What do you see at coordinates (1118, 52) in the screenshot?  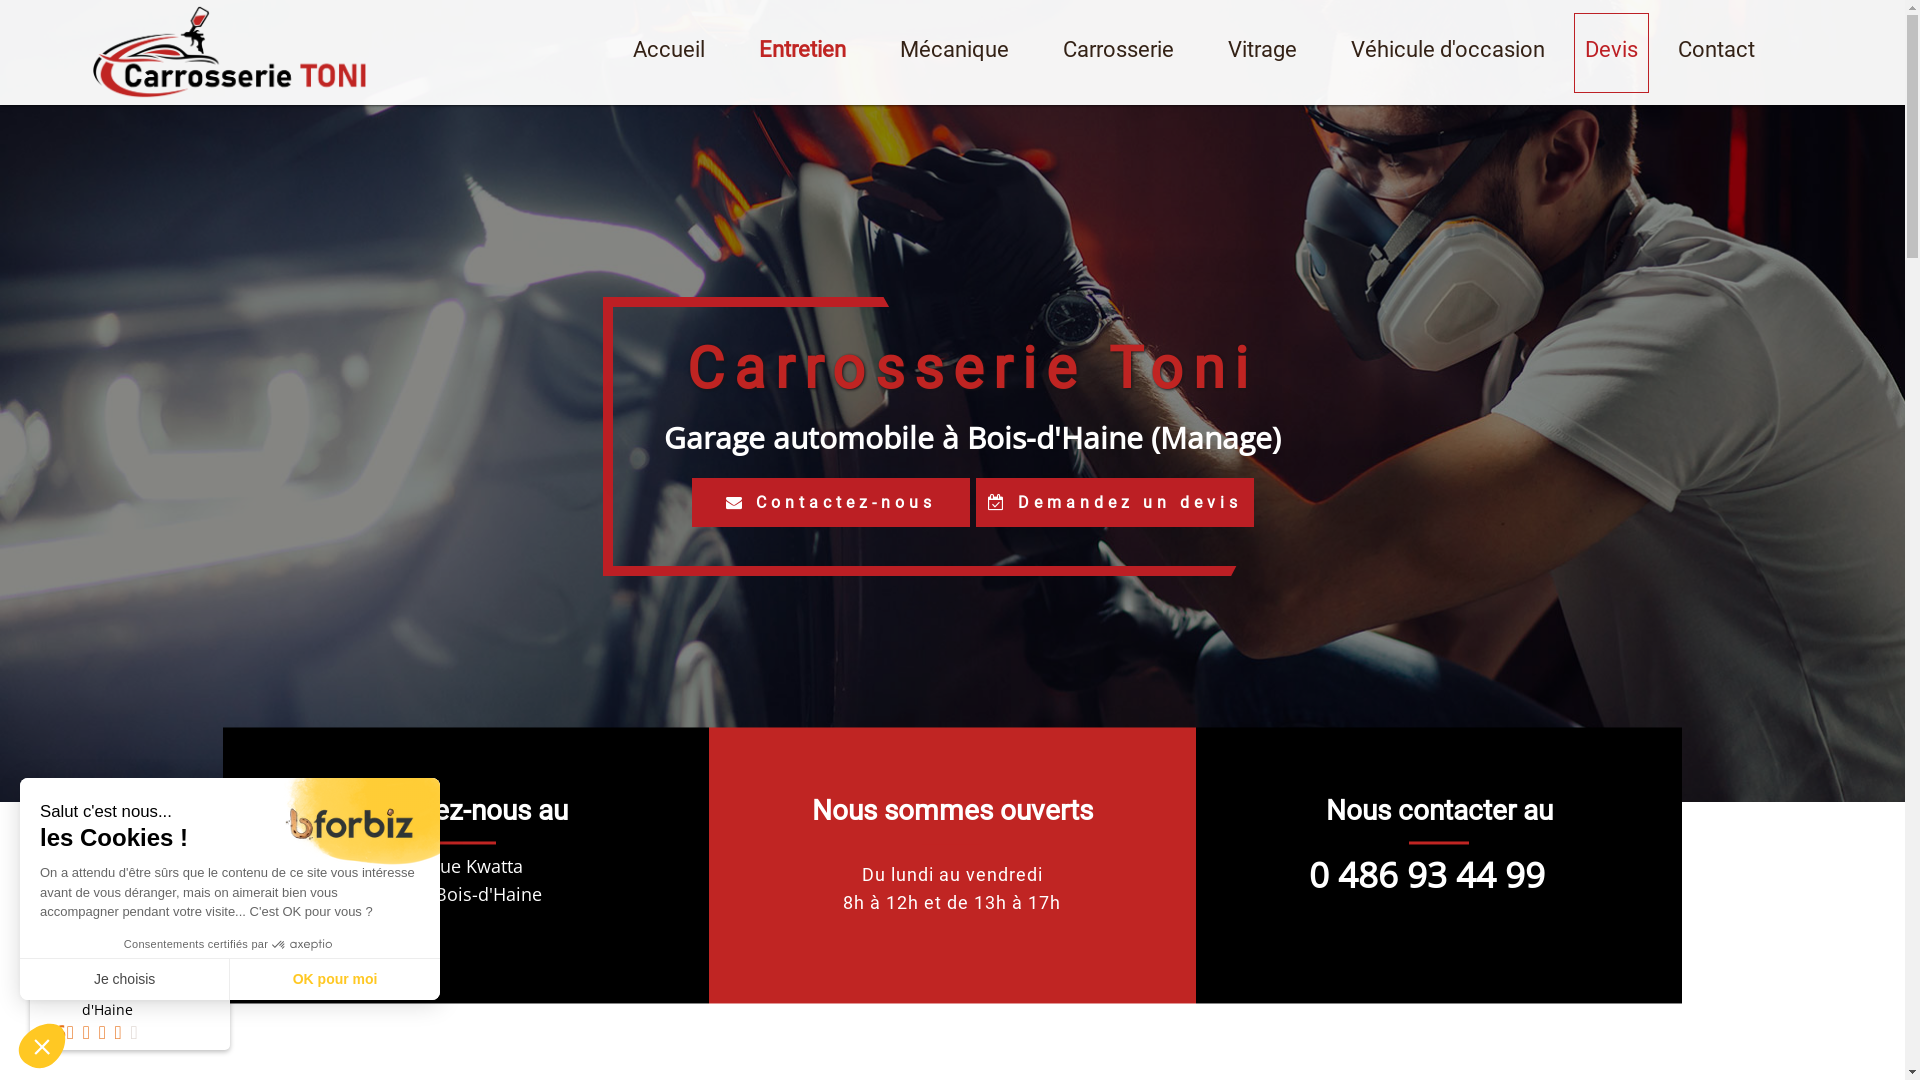 I see `Carrosserie` at bounding box center [1118, 52].